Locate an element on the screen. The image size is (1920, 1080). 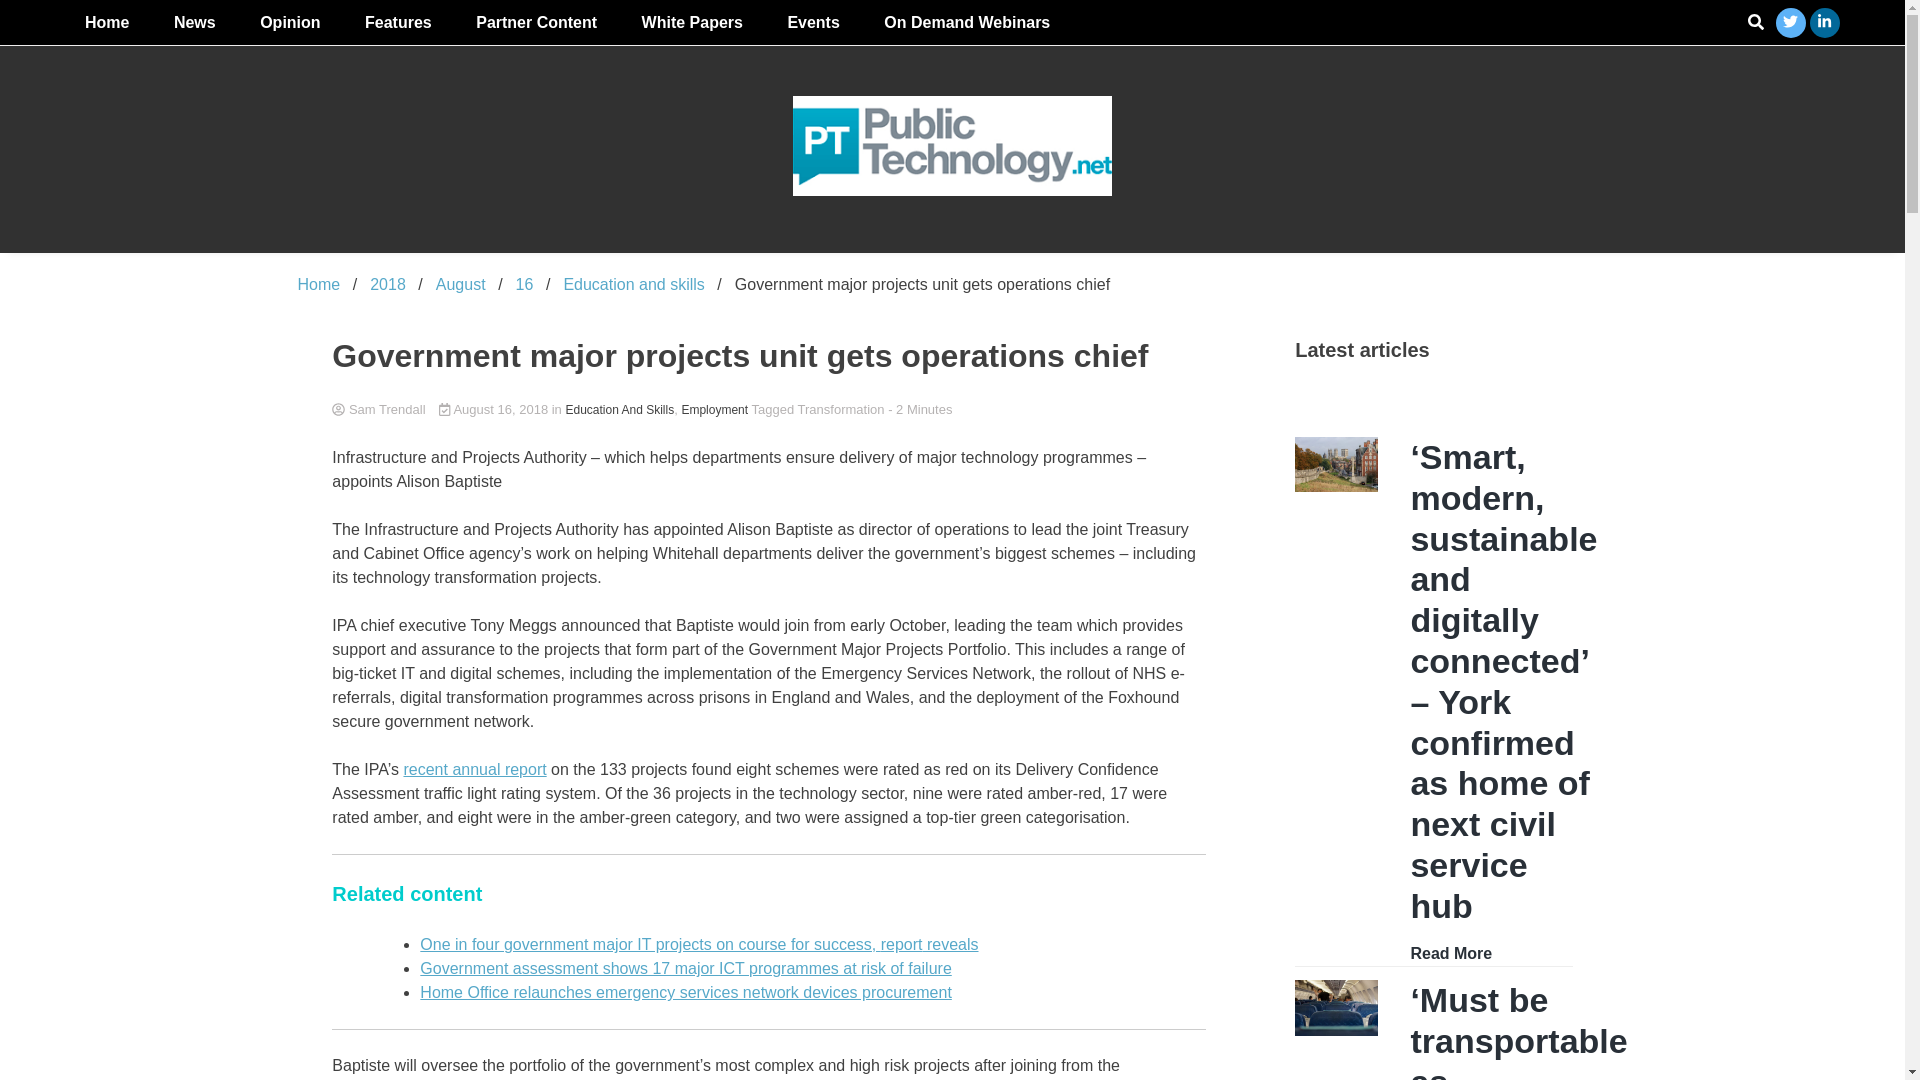
2018 is located at coordinates (388, 284).